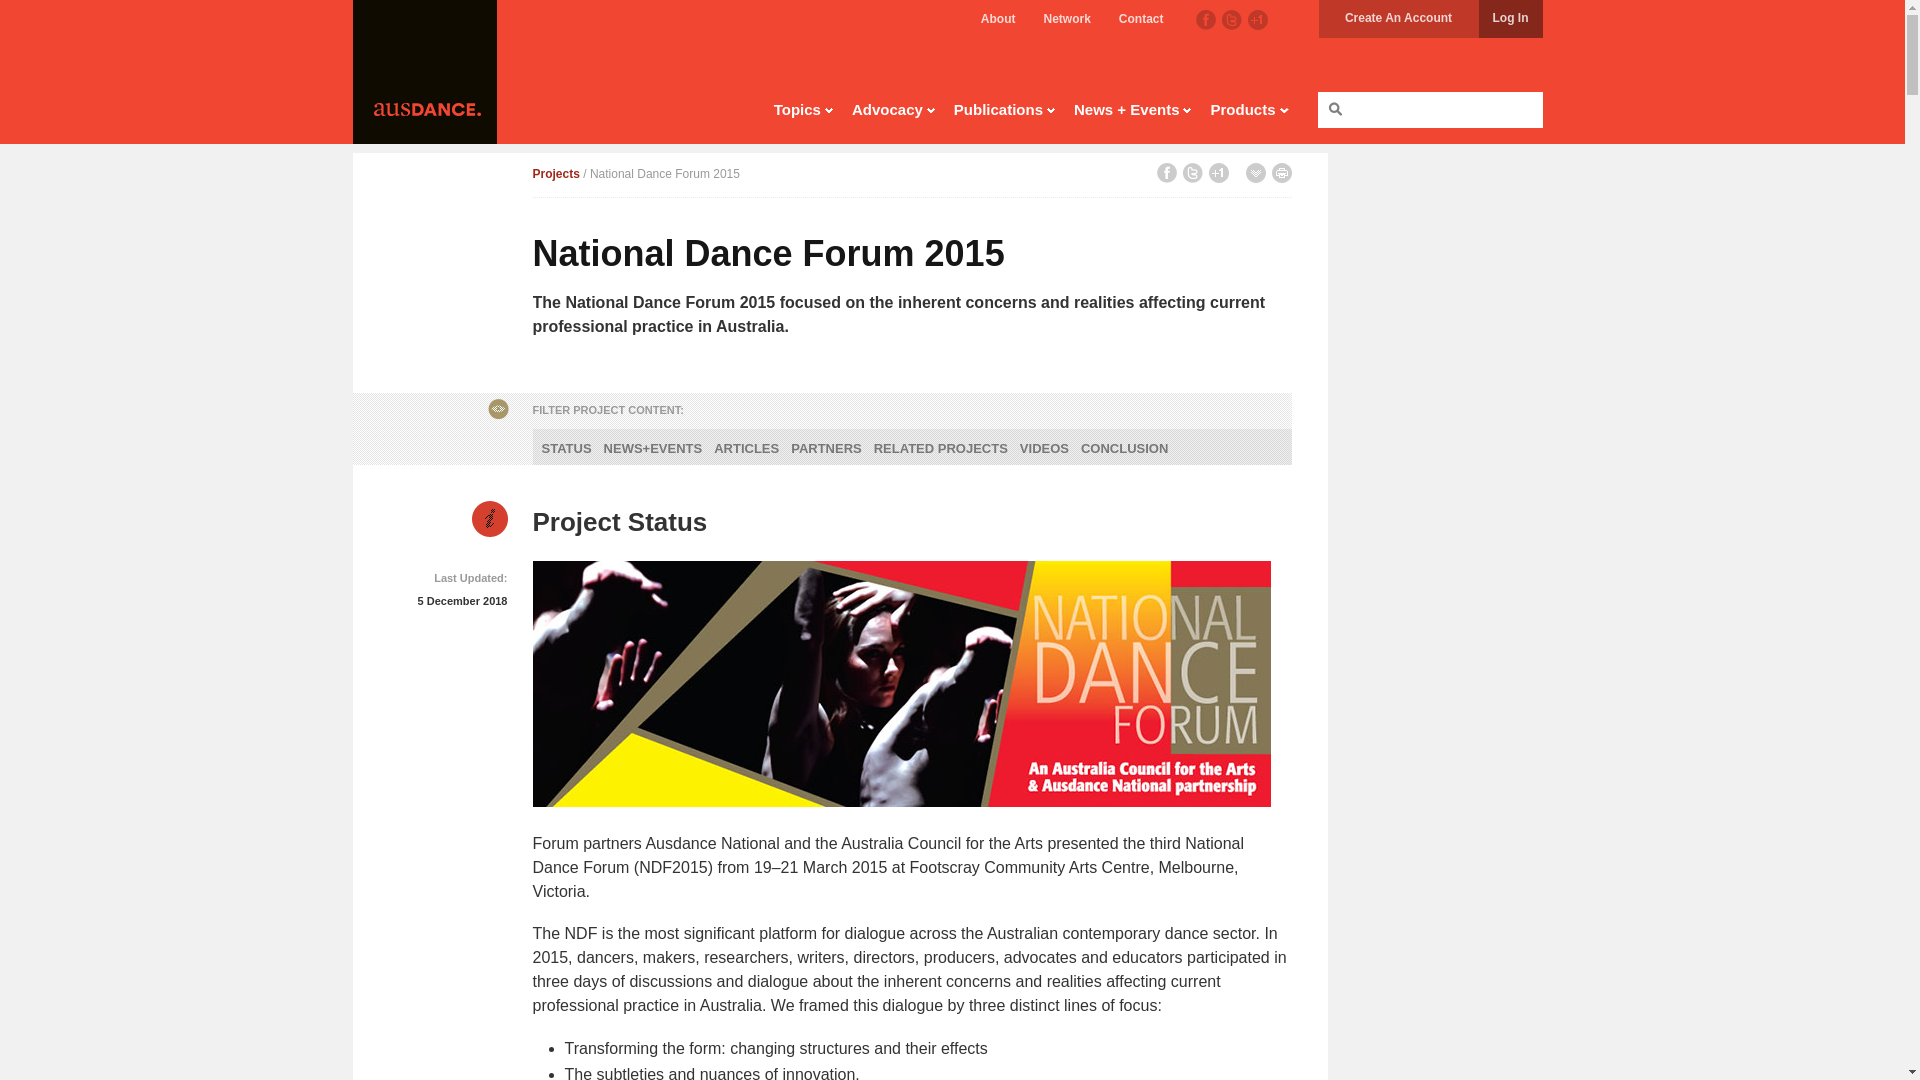 The width and height of the screenshot is (1920, 1080). What do you see at coordinates (941, 448) in the screenshot?
I see `RELATED PROJECTS` at bounding box center [941, 448].